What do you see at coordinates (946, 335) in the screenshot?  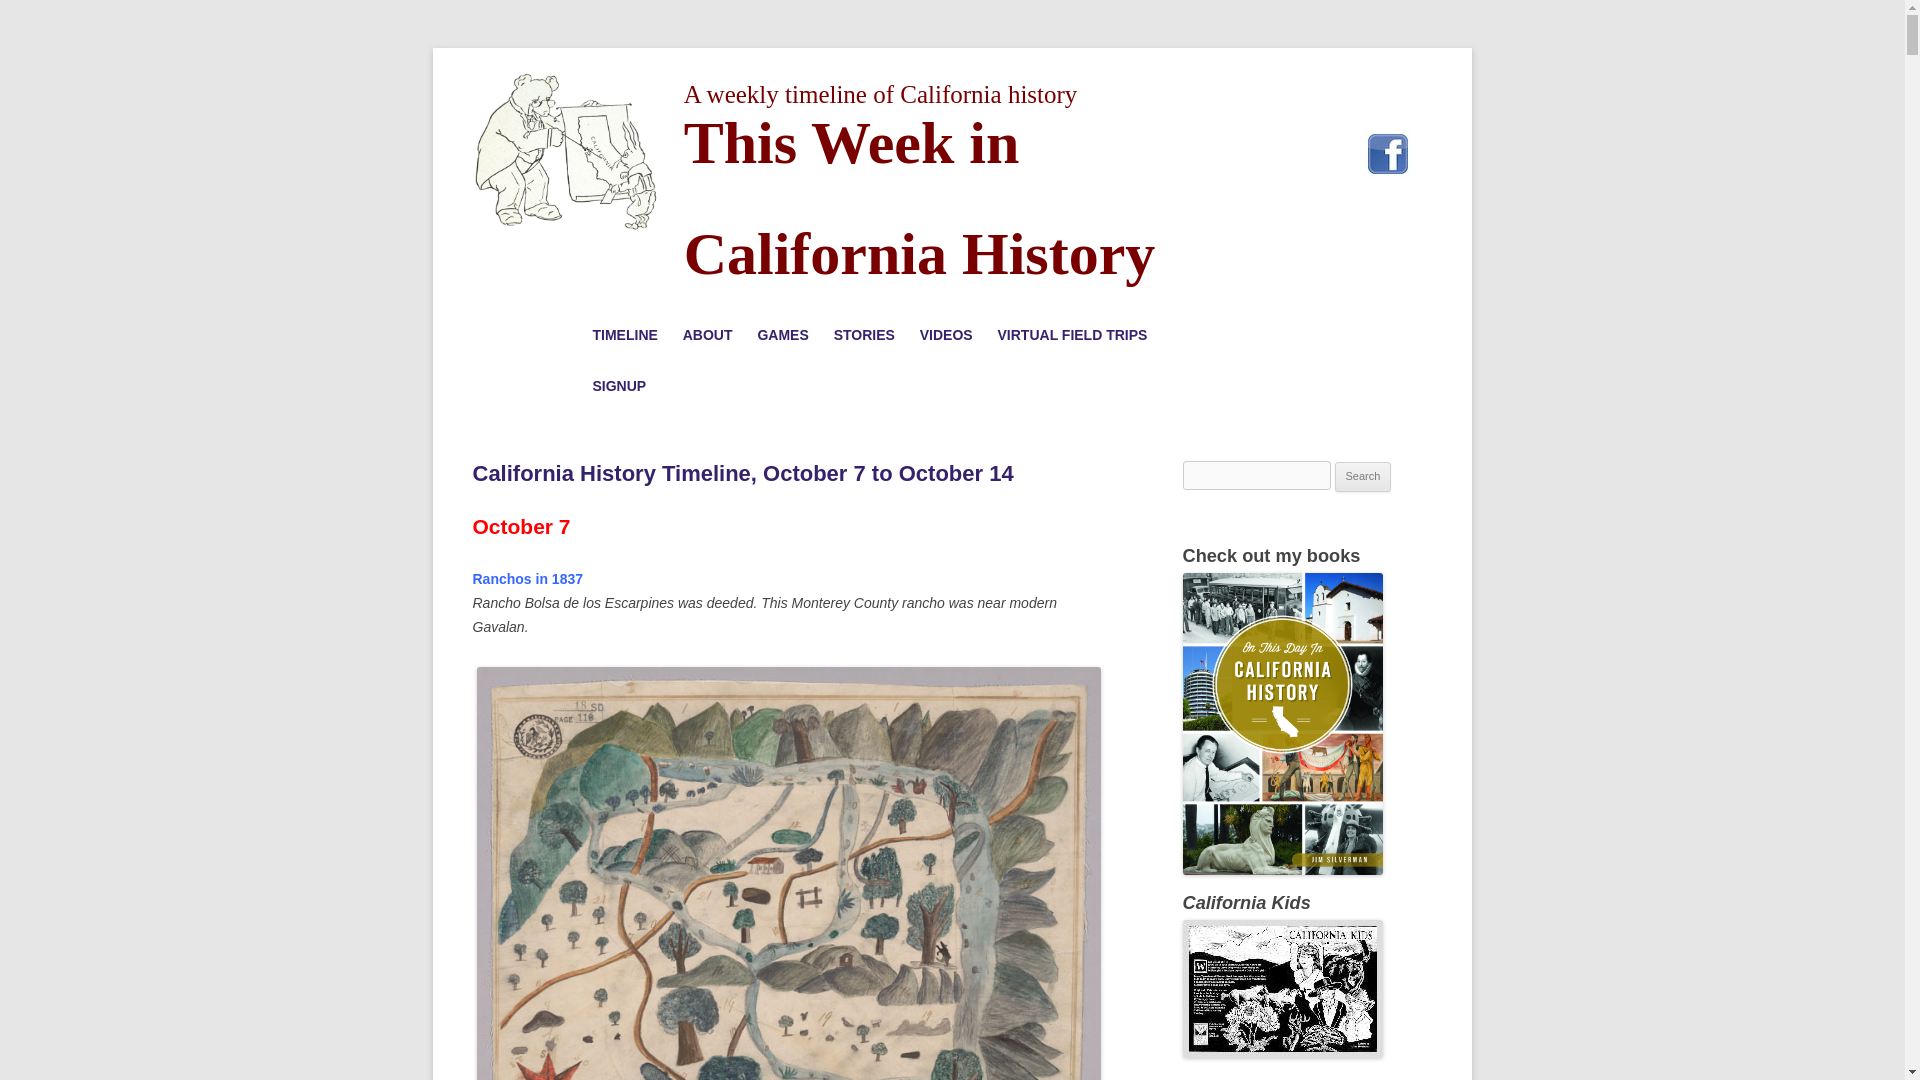 I see `VIDEOS` at bounding box center [946, 335].